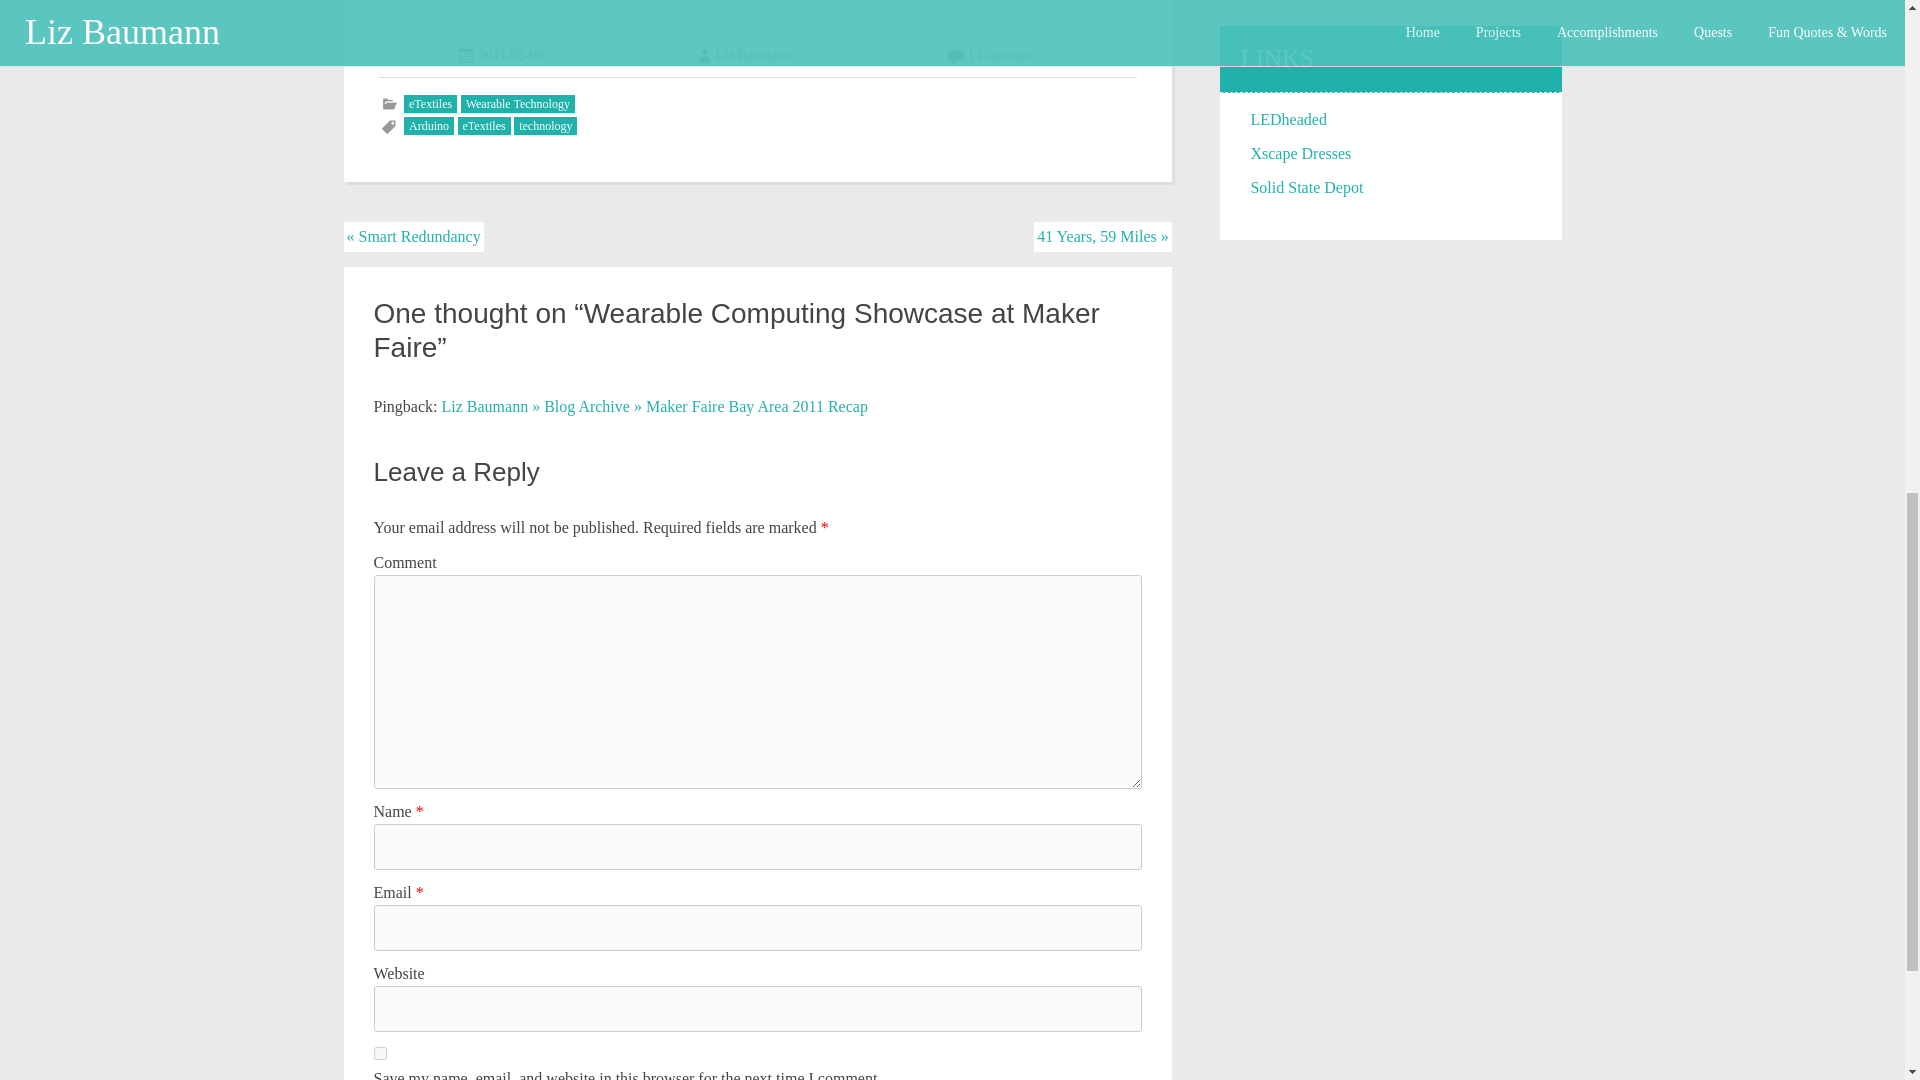 The image size is (1920, 1080). What do you see at coordinates (546, 126) in the screenshot?
I see `technology` at bounding box center [546, 126].